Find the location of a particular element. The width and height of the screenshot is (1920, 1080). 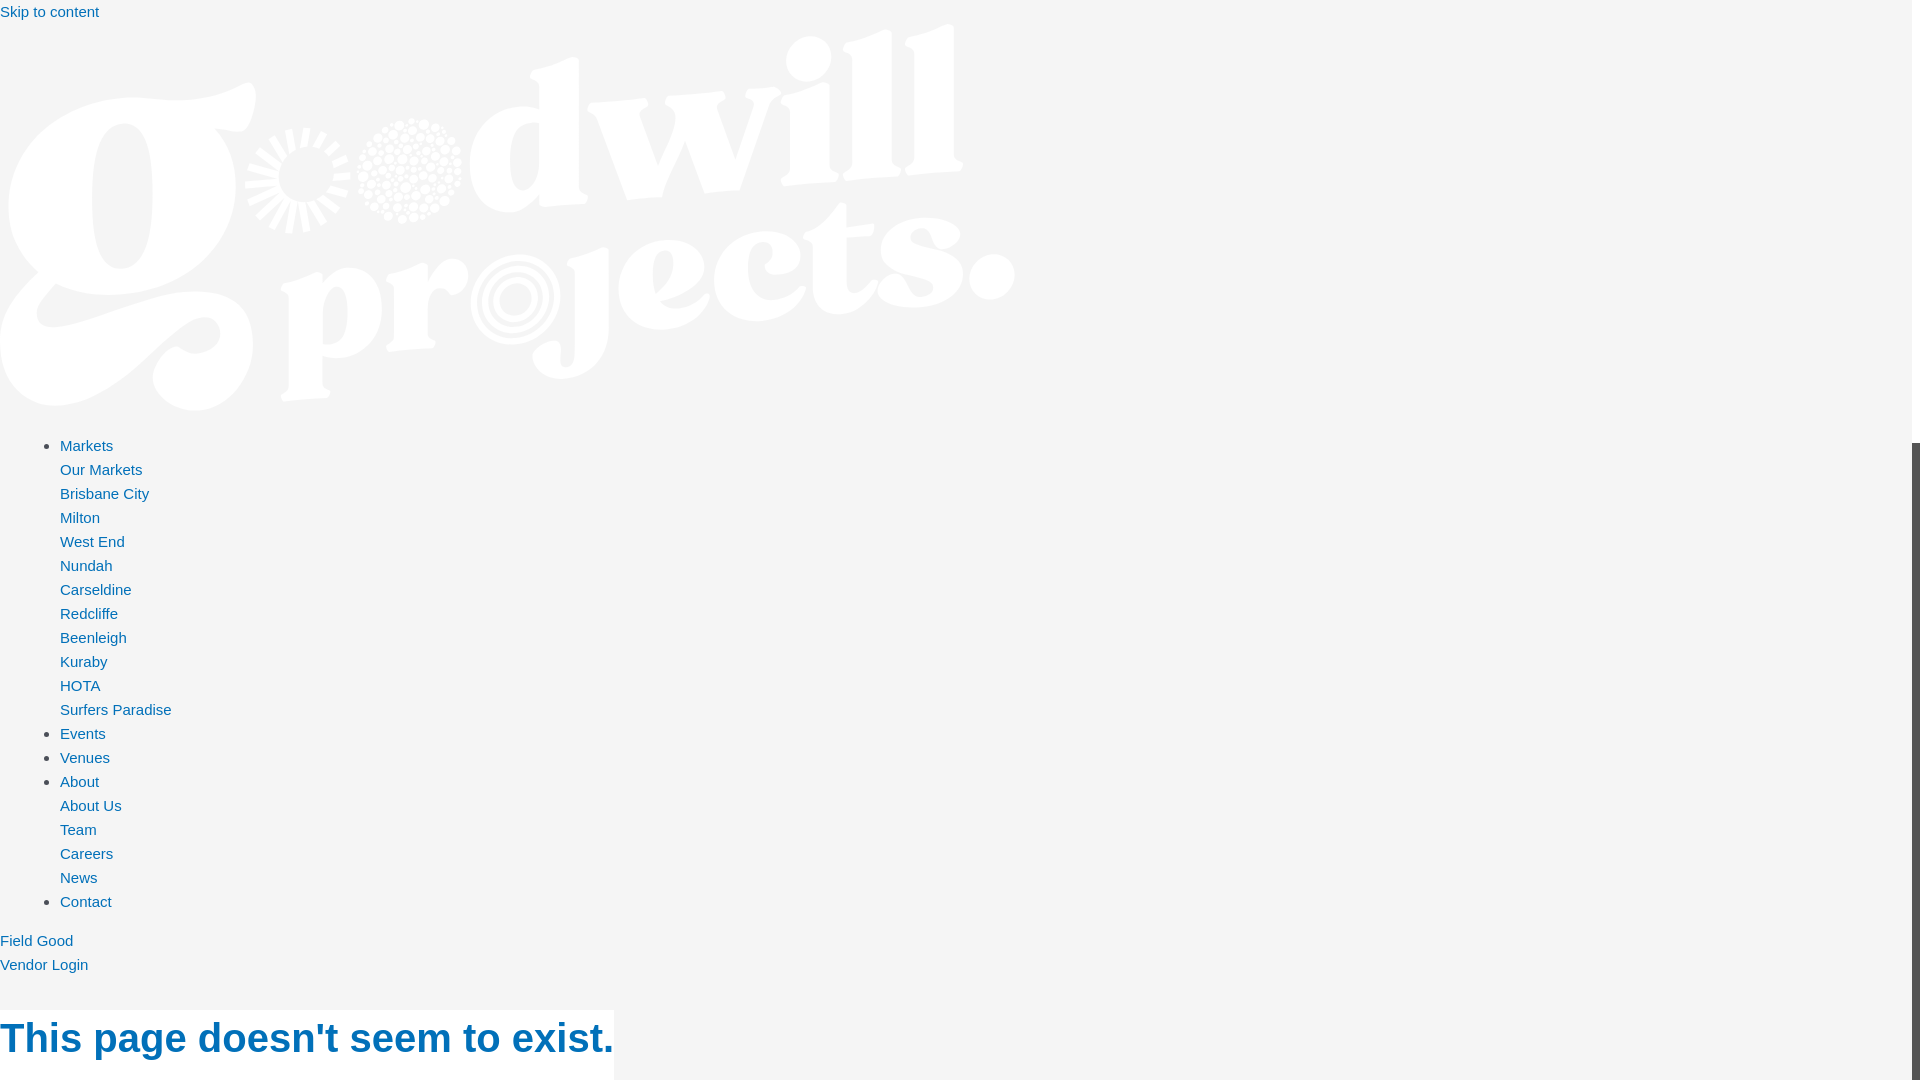

Kuraby is located at coordinates (84, 662).